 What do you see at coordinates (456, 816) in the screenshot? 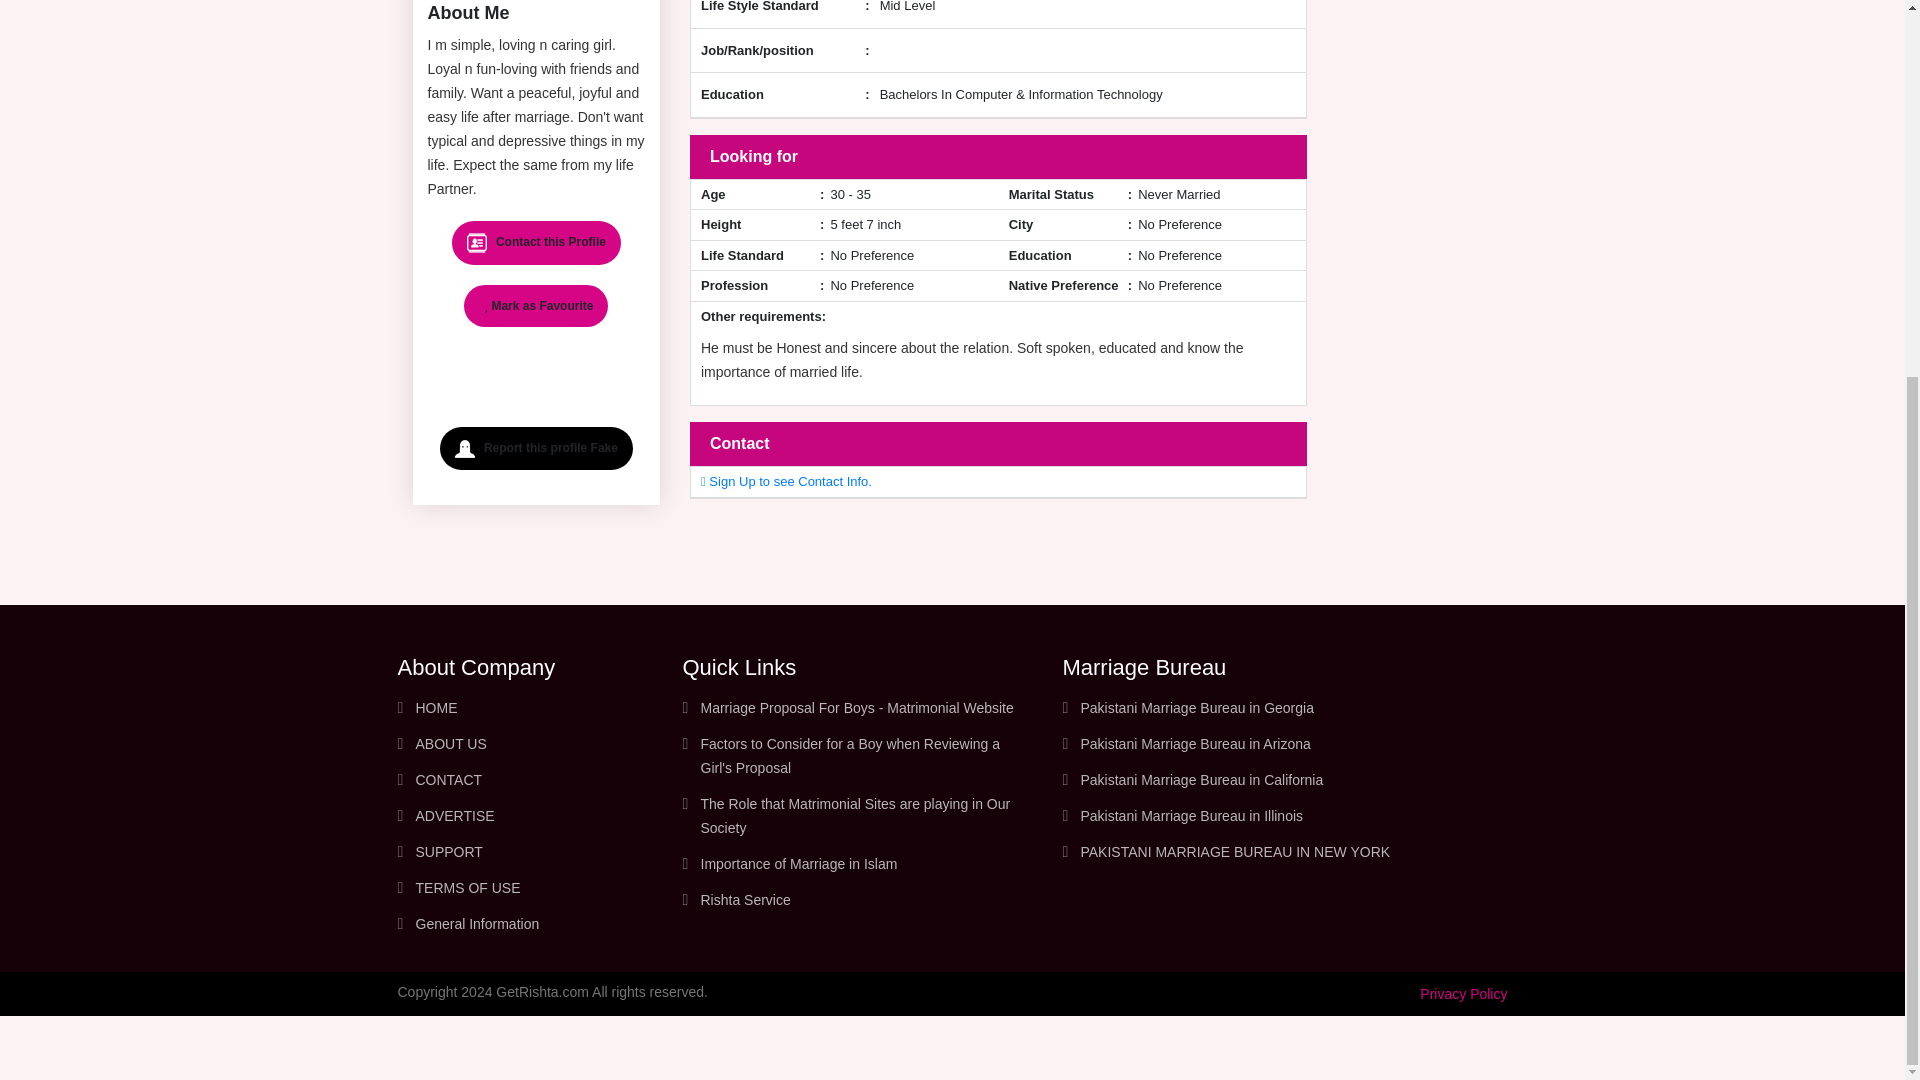
I see `ADVERTISE` at bounding box center [456, 816].